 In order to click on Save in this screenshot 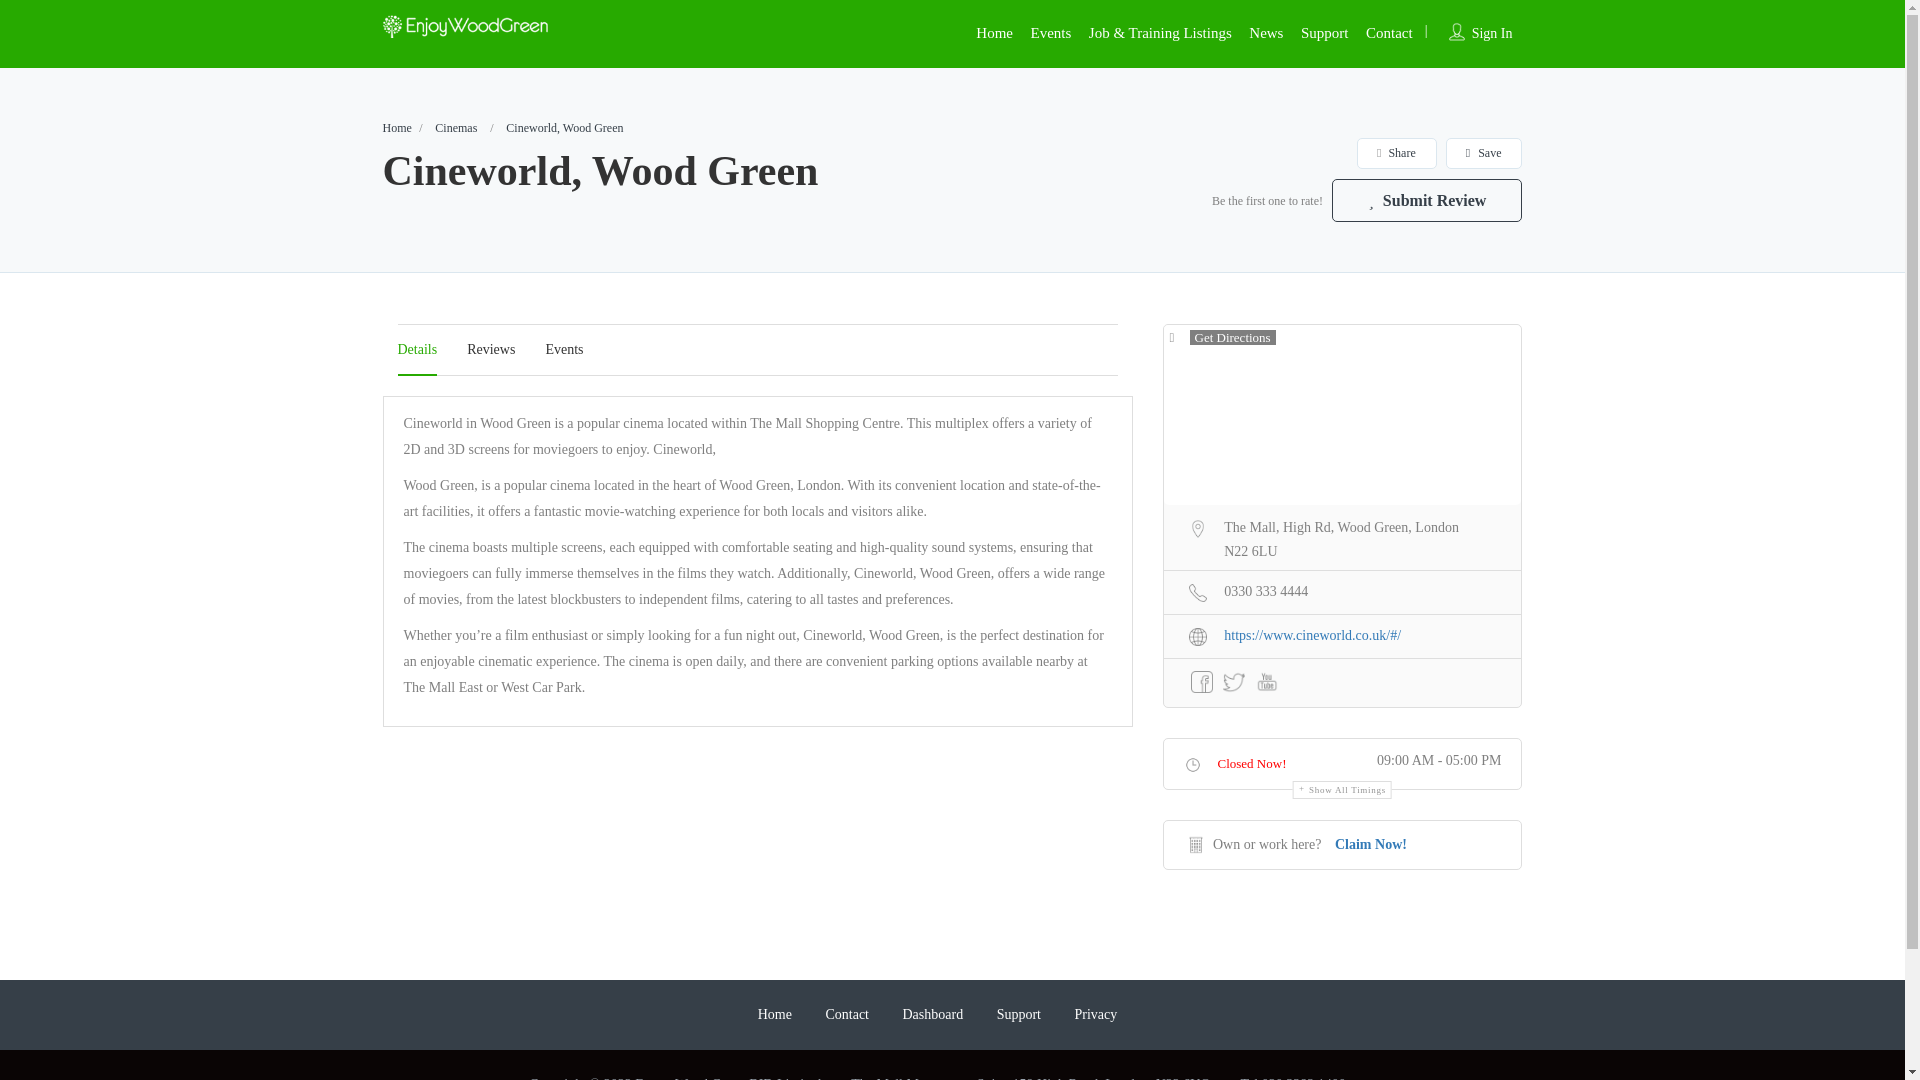, I will do `click(1484, 154)`.